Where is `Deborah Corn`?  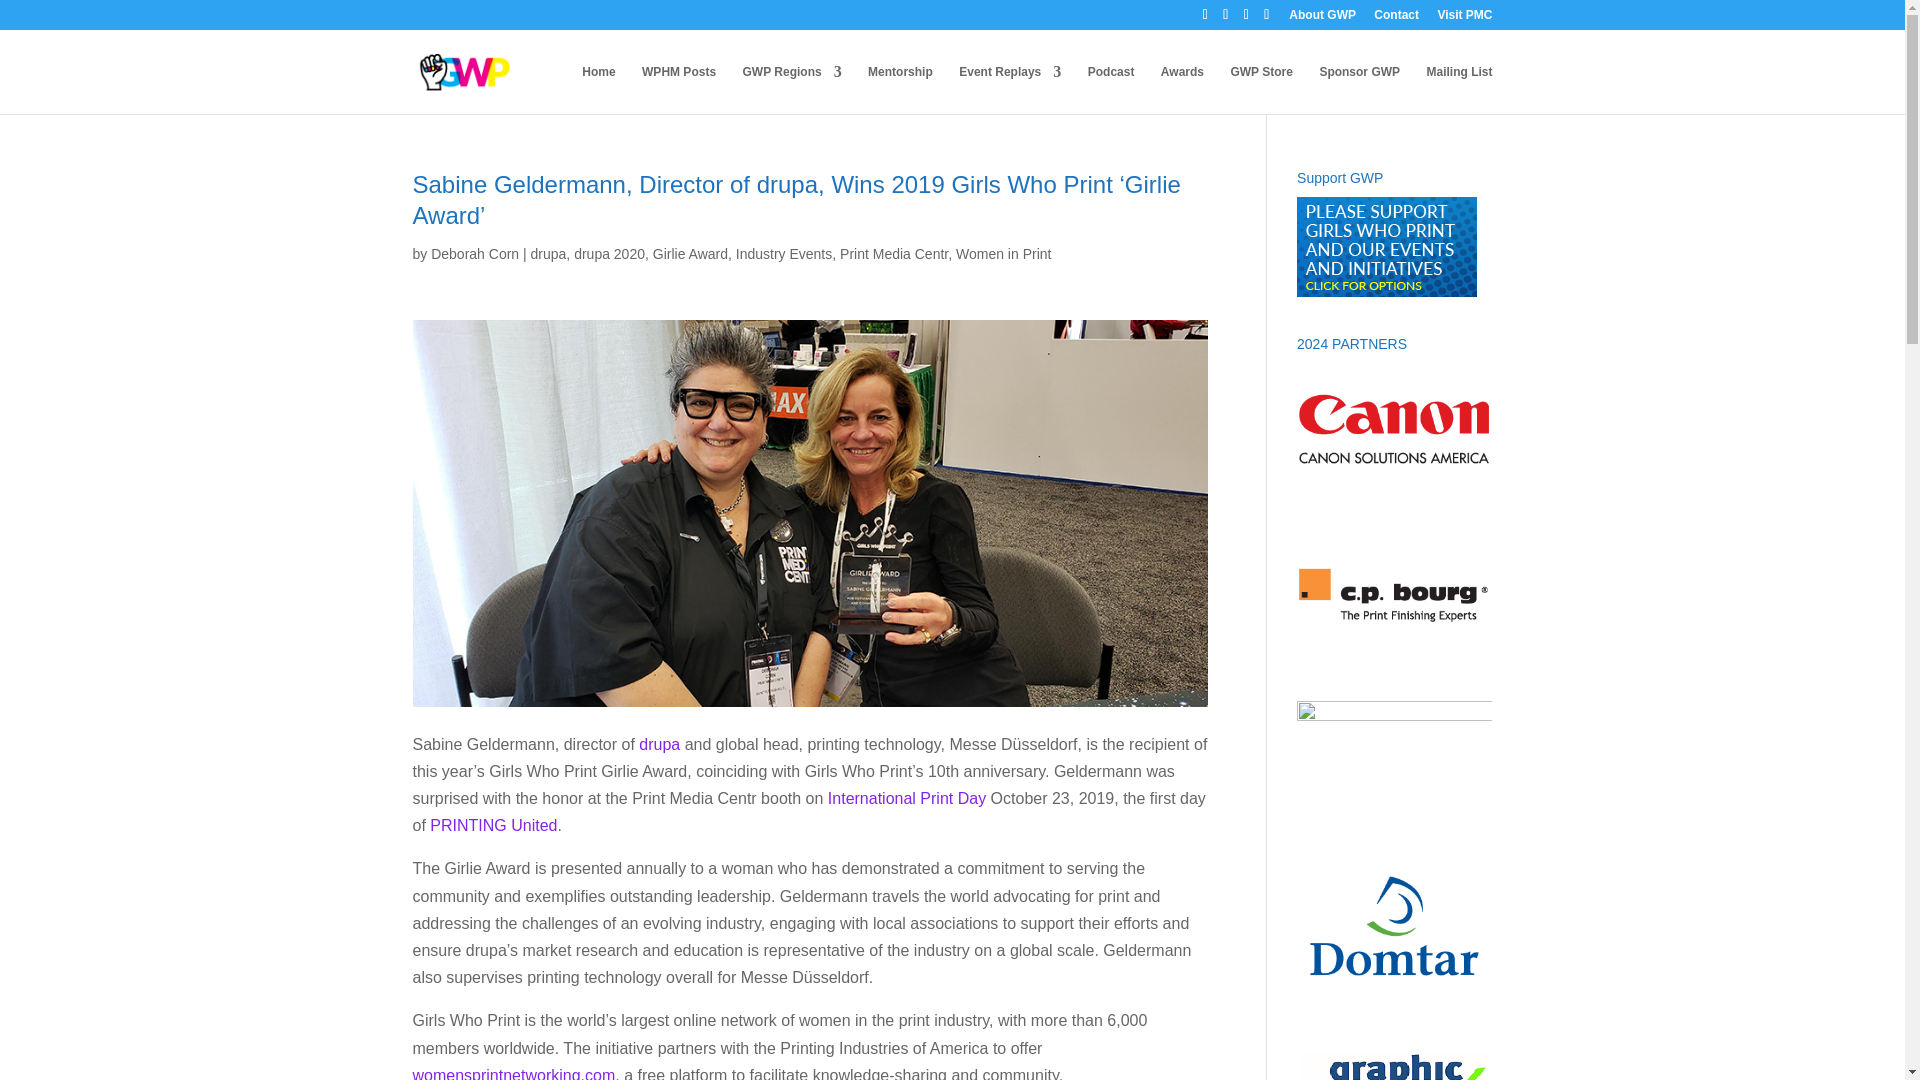
Deborah Corn is located at coordinates (474, 254).